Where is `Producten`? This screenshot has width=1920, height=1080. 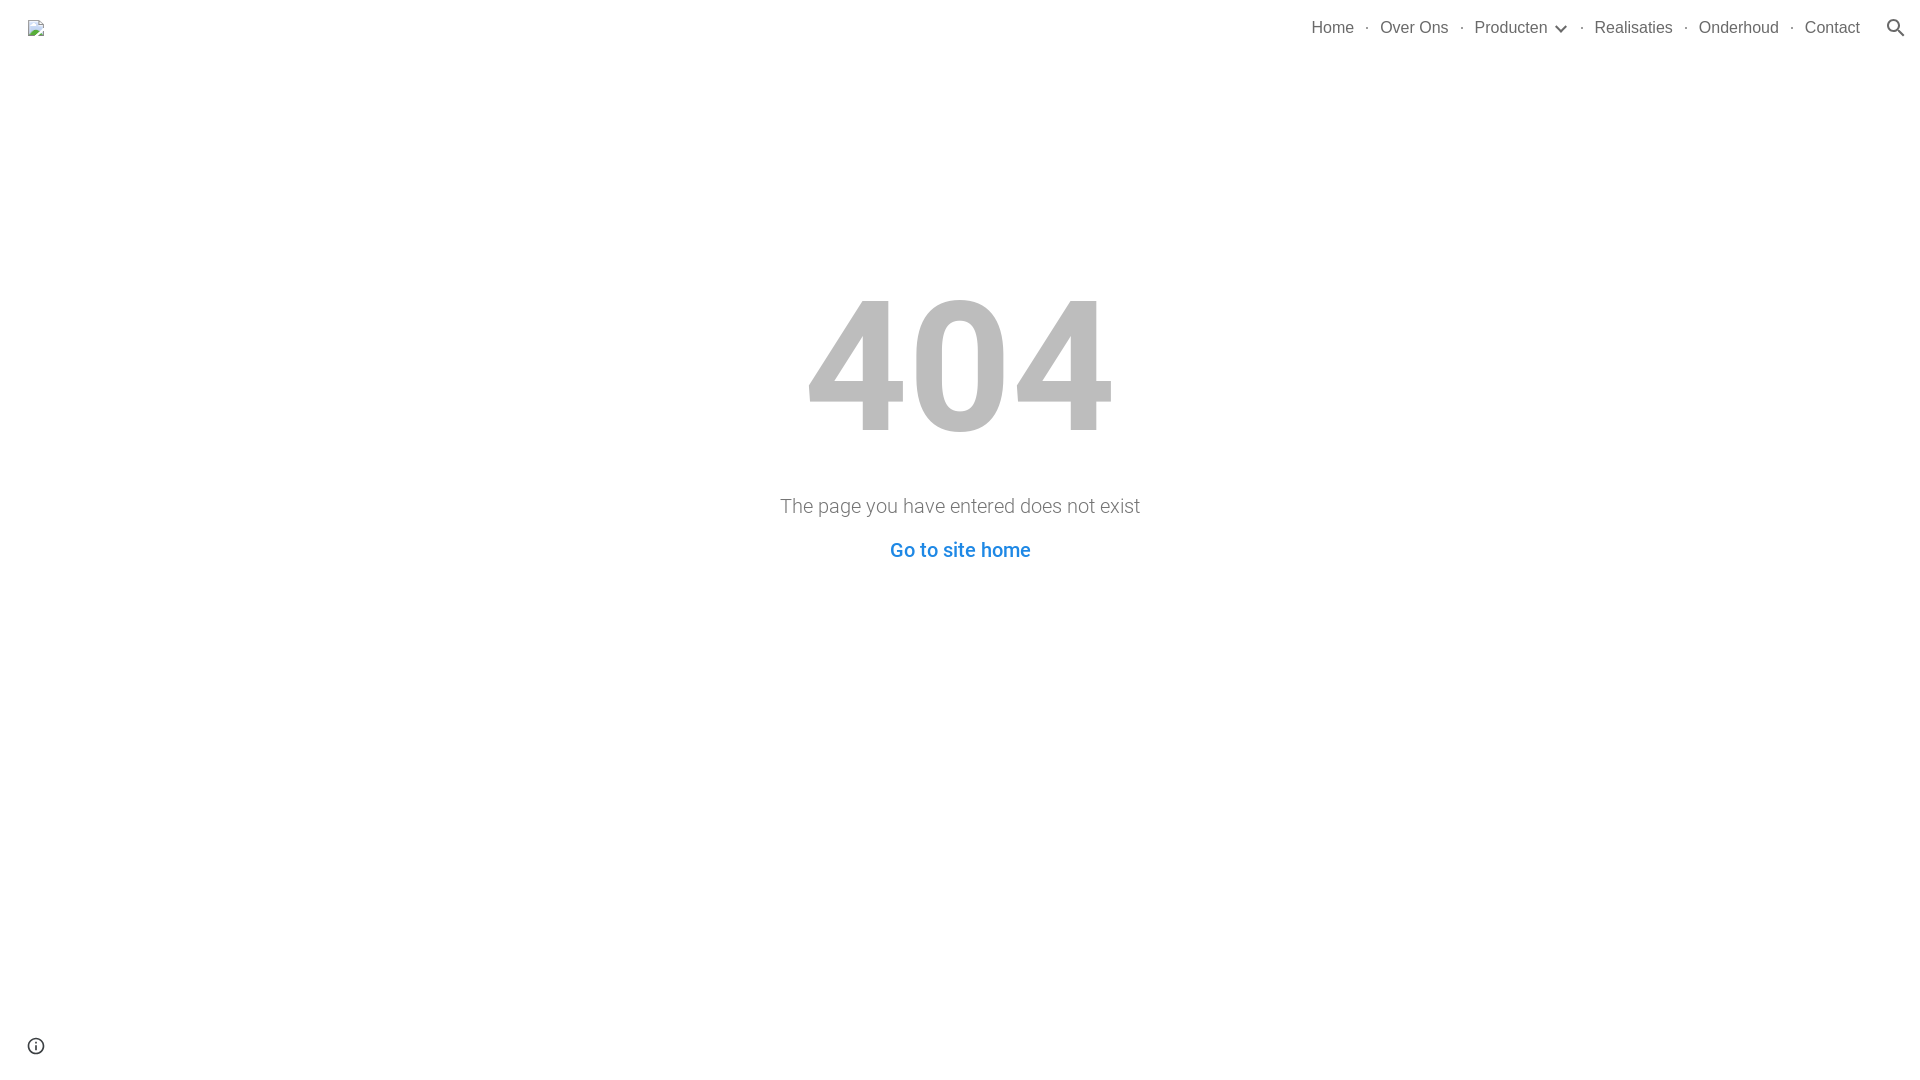 Producten is located at coordinates (1512, 28).